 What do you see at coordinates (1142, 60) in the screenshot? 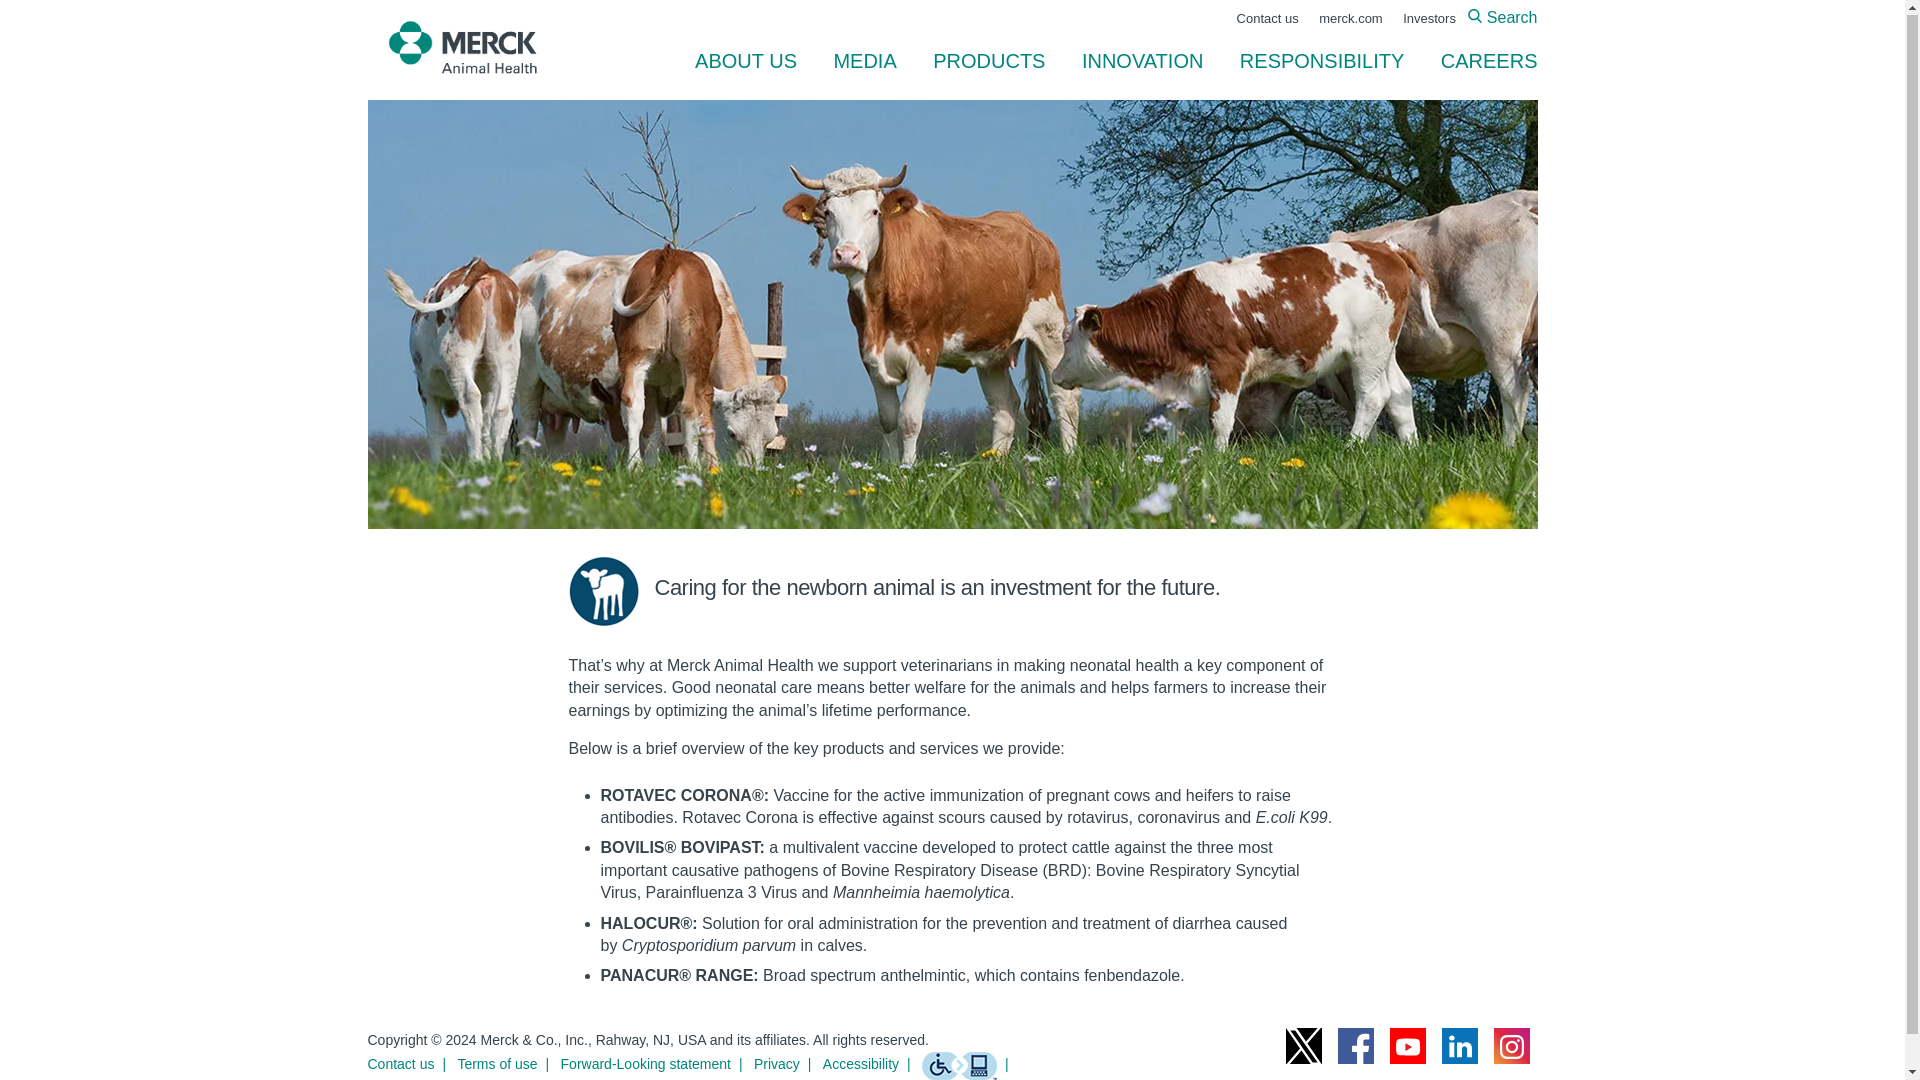
I see `INNOVATION` at bounding box center [1142, 60].